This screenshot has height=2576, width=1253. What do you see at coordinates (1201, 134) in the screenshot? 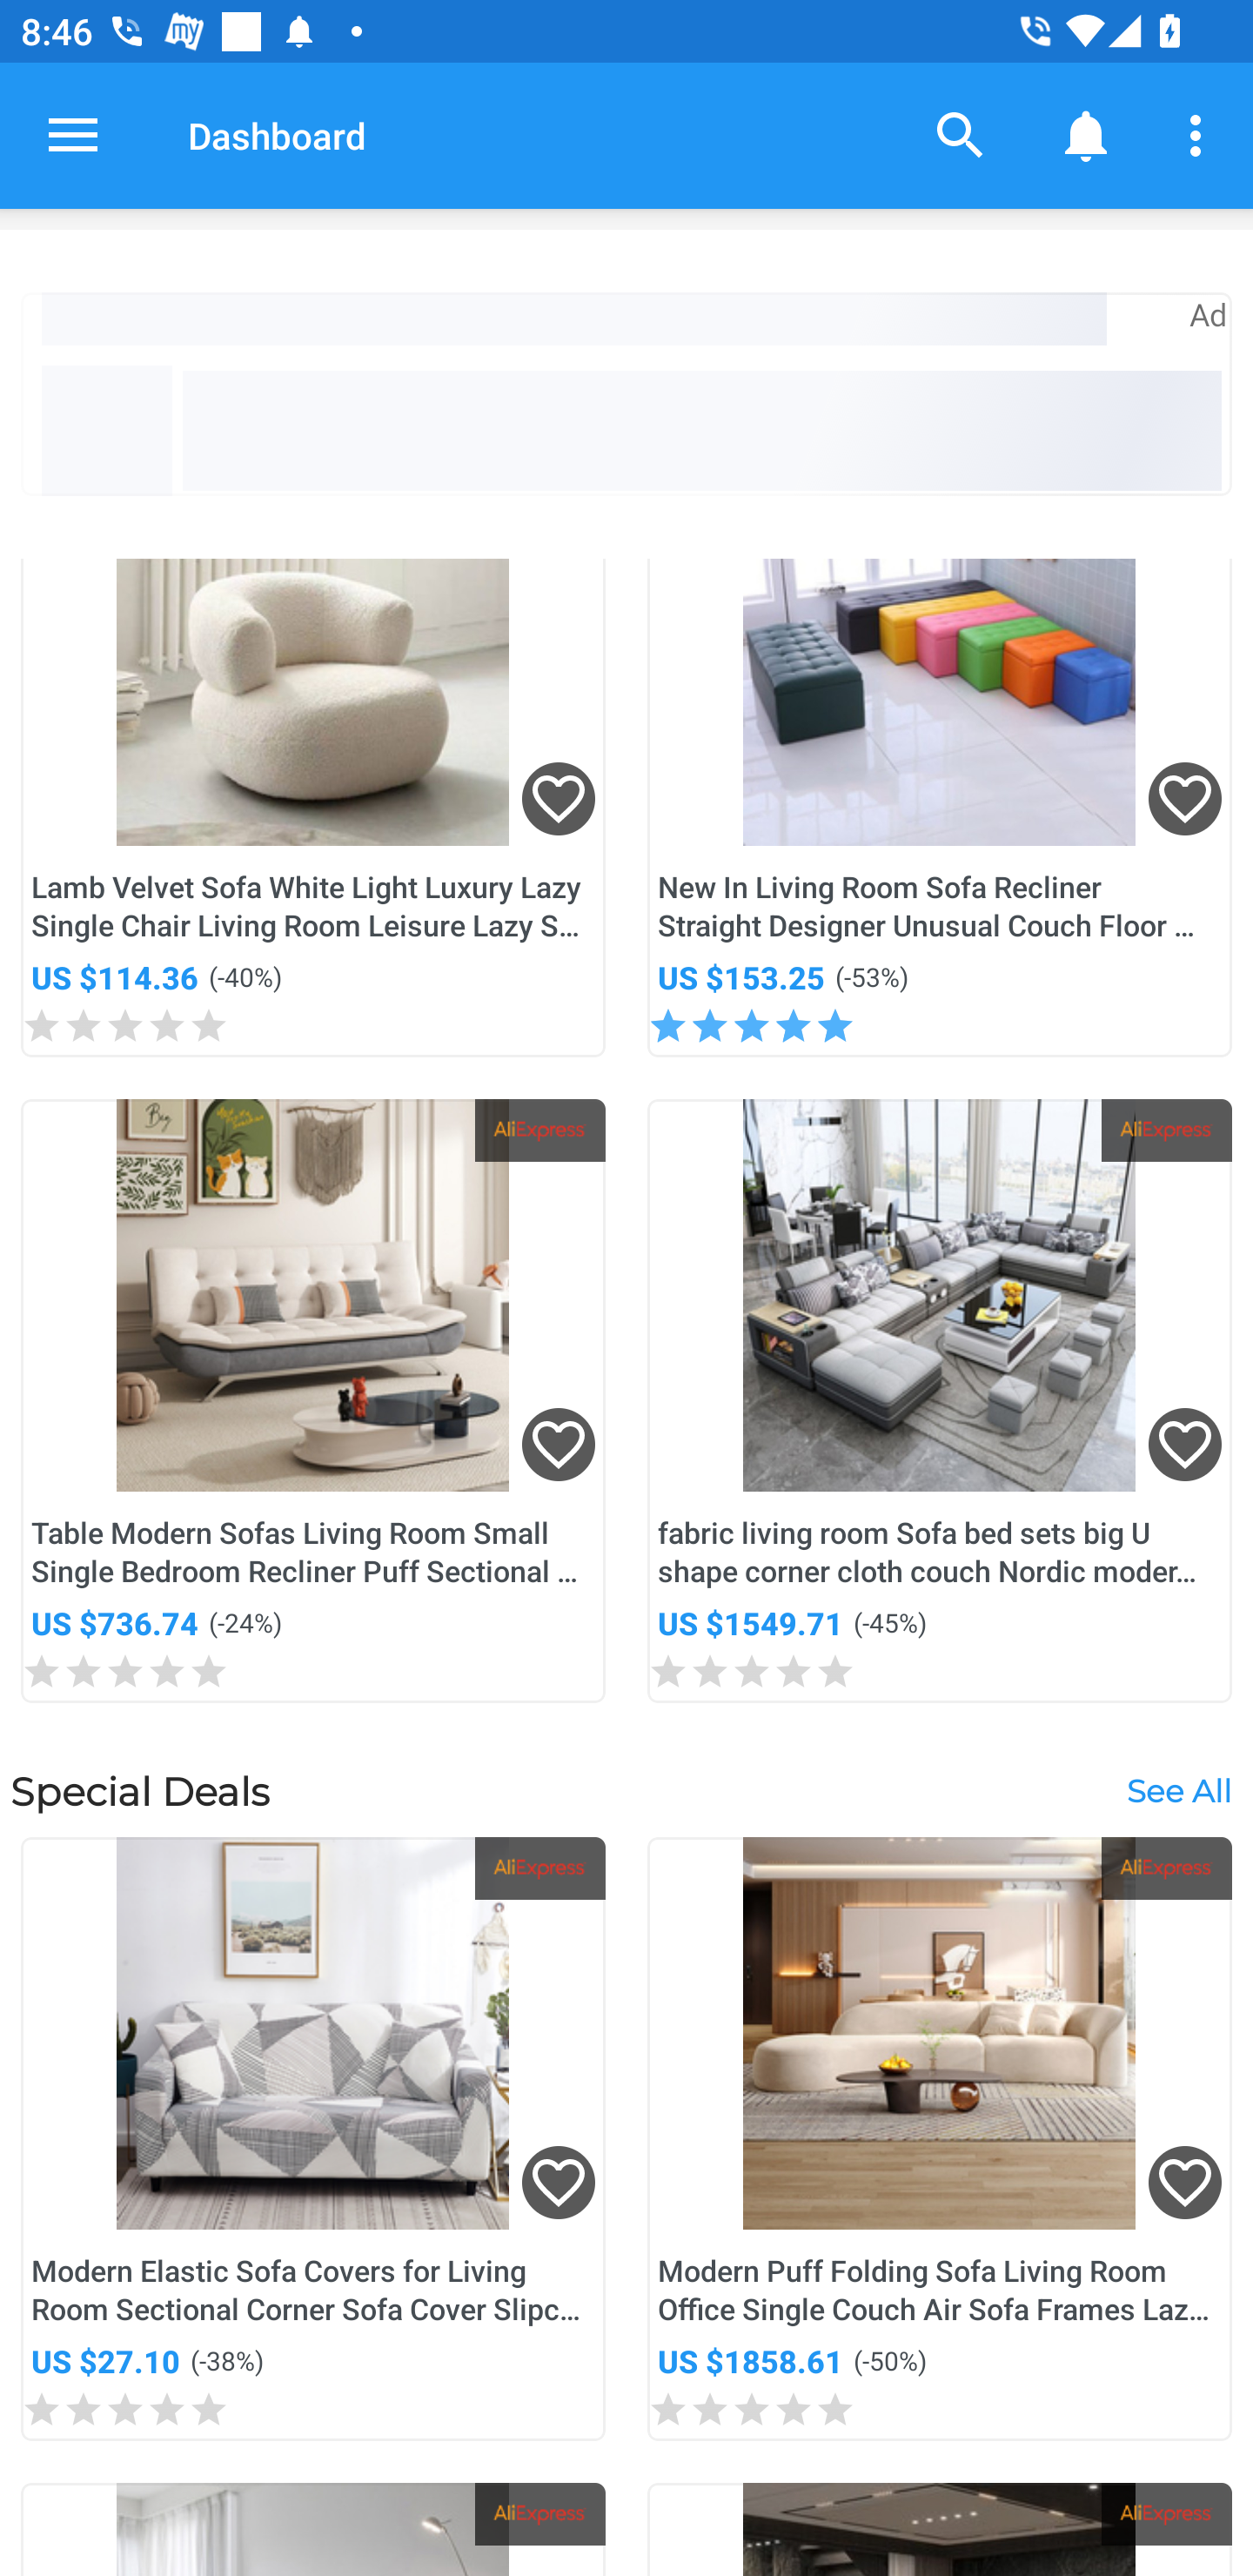
I see `More options` at bounding box center [1201, 134].